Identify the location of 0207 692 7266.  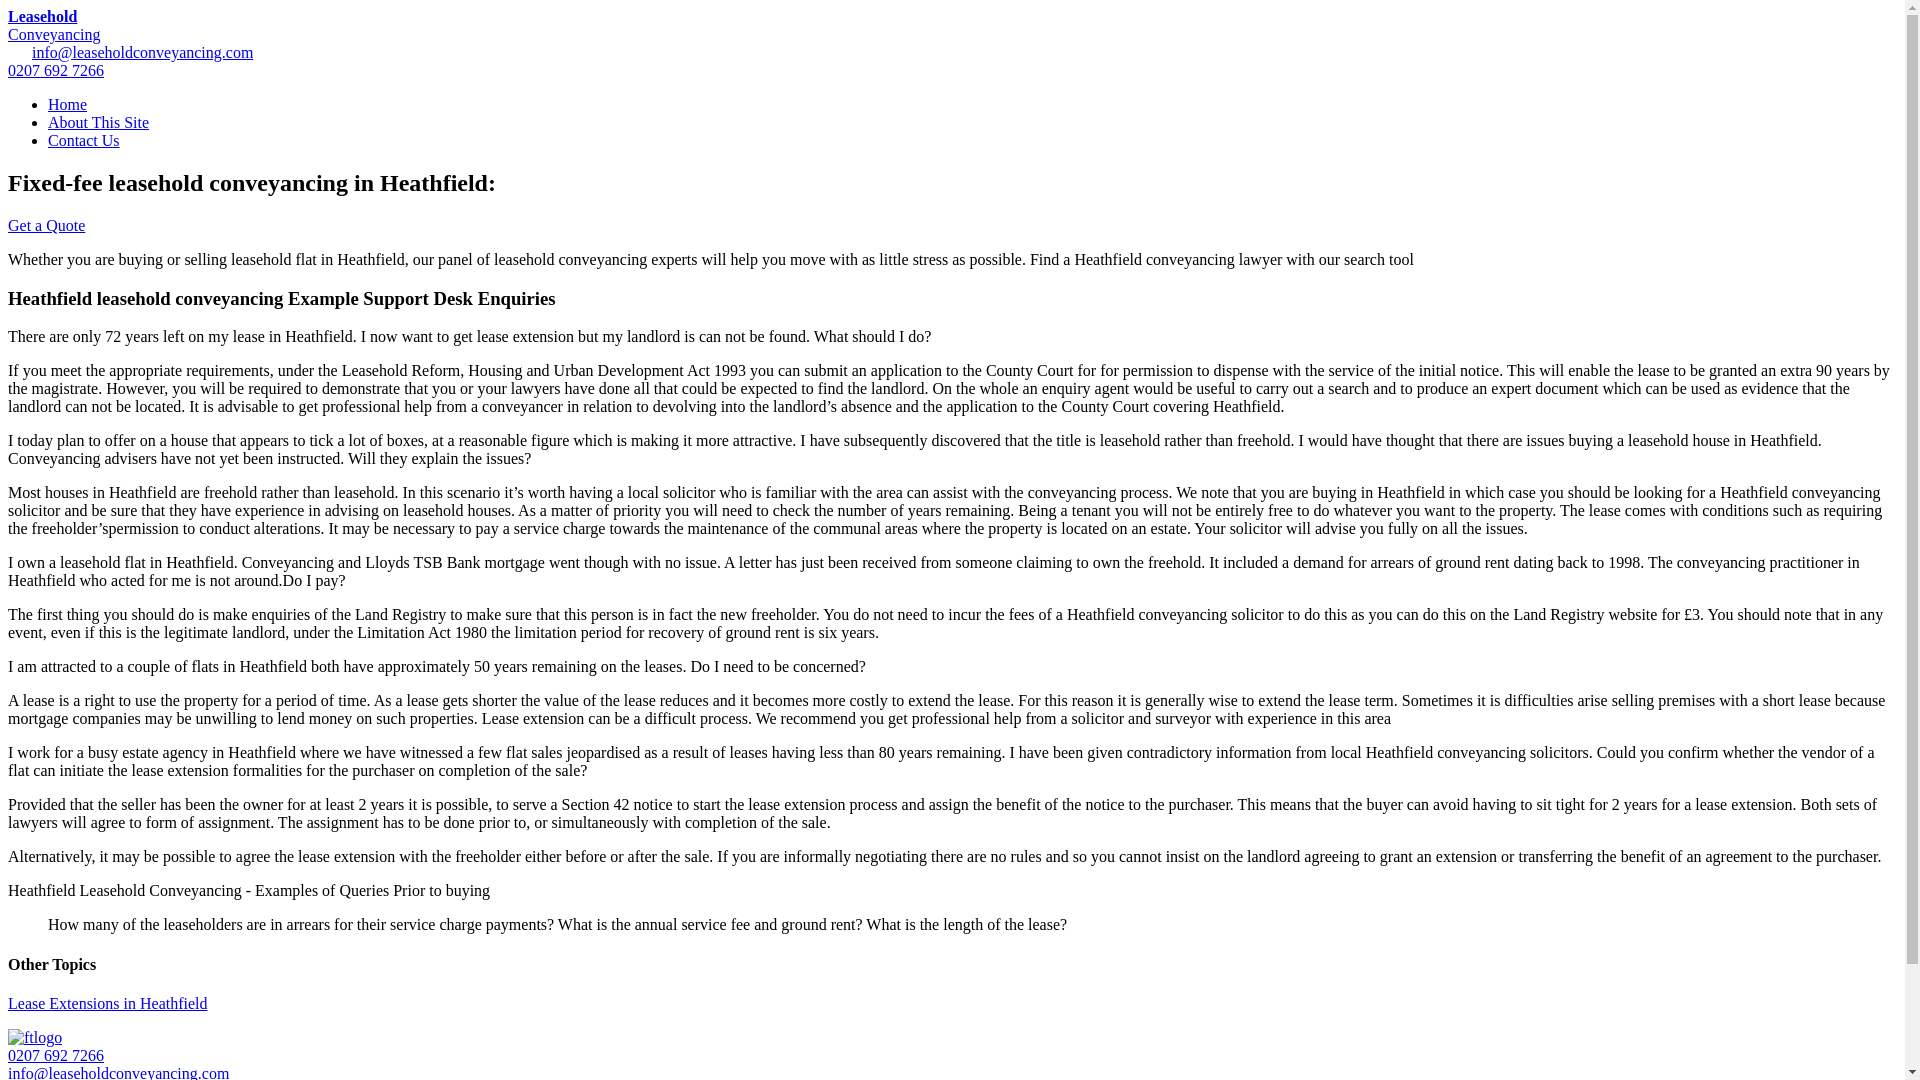
(55, 70).